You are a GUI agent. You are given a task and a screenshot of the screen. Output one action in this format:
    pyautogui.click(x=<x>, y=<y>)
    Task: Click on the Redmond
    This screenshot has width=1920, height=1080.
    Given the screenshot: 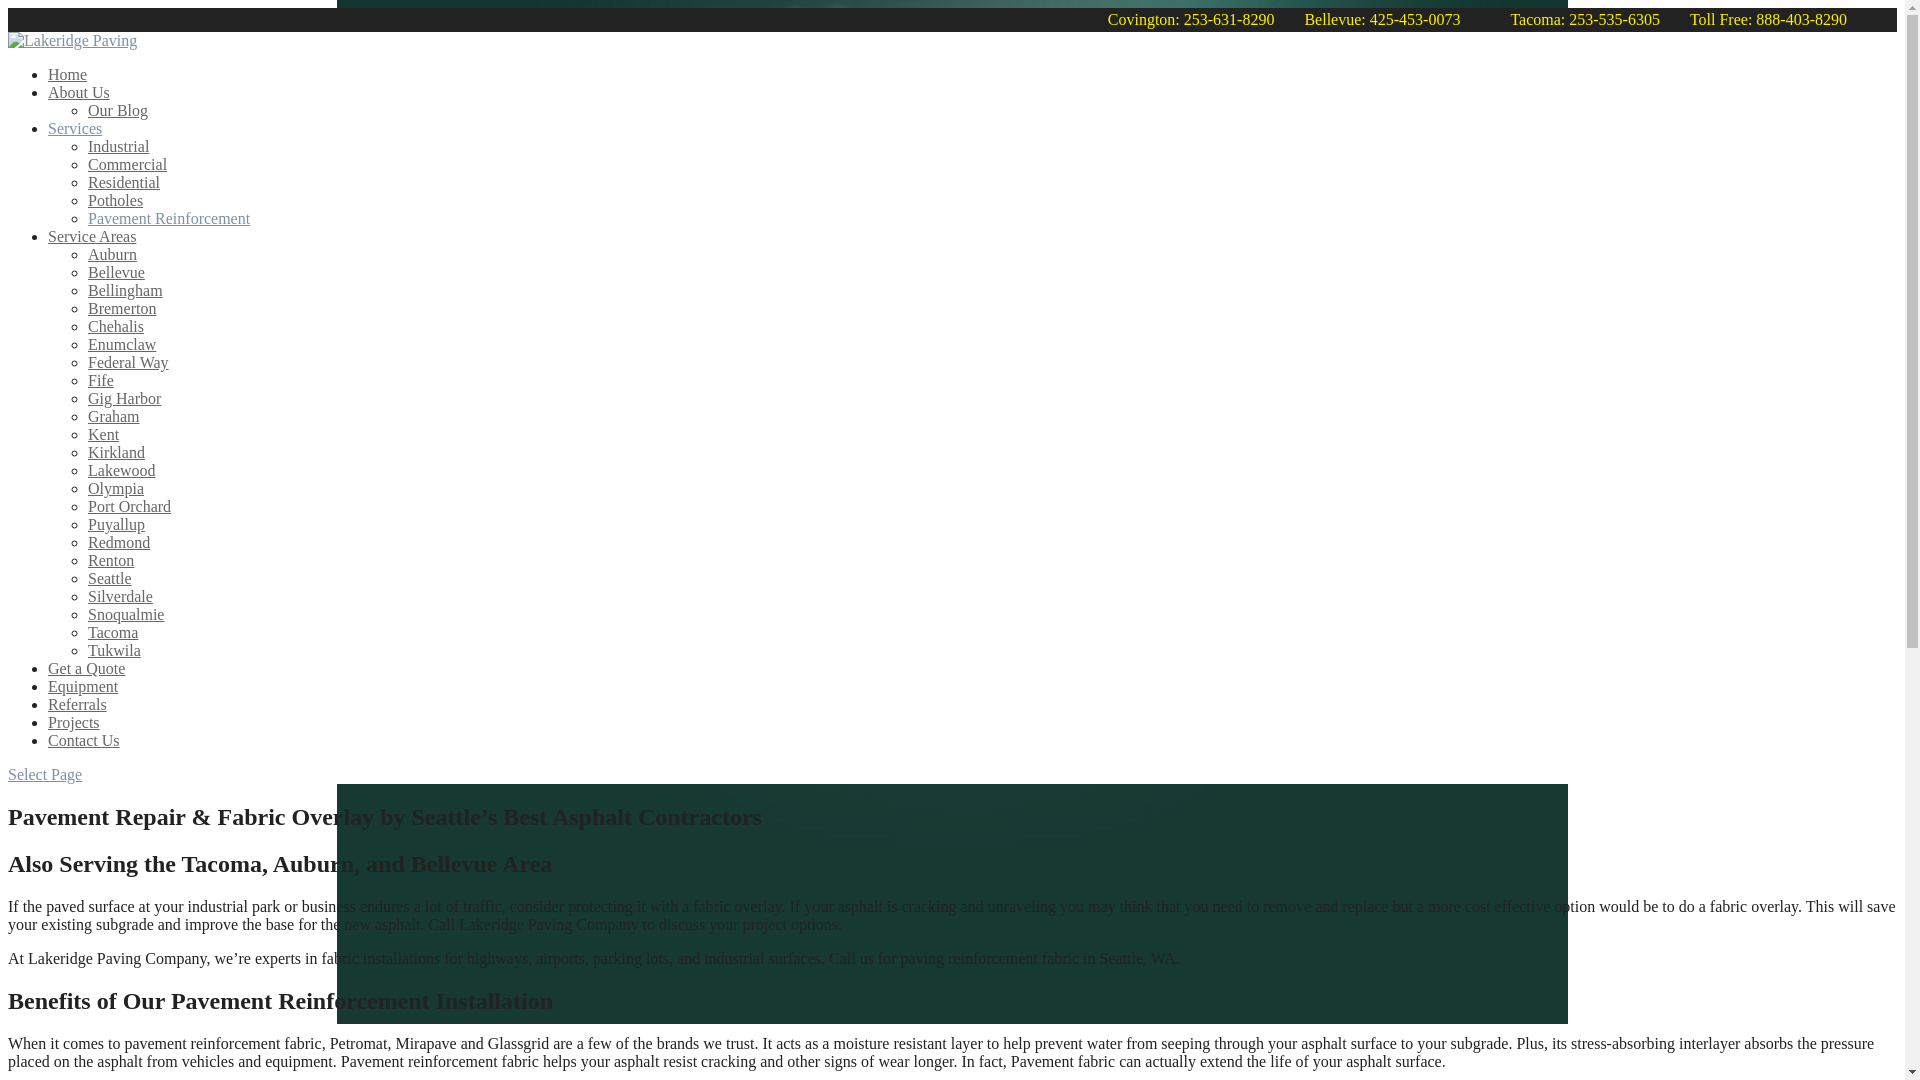 What is the action you would take?
    pyautogui.click(x=118, y=542)
    